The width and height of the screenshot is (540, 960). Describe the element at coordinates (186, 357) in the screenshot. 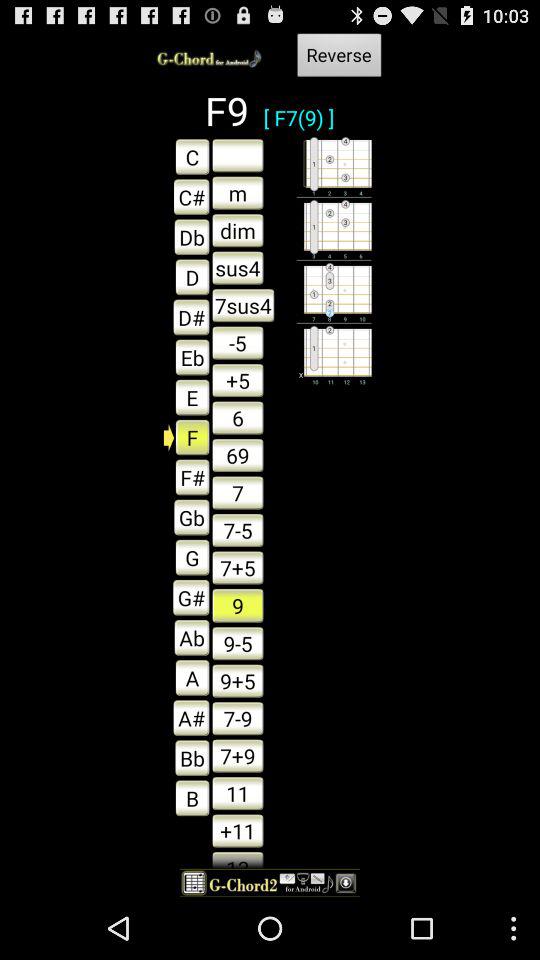

I see `open item below the d# item` at that location.